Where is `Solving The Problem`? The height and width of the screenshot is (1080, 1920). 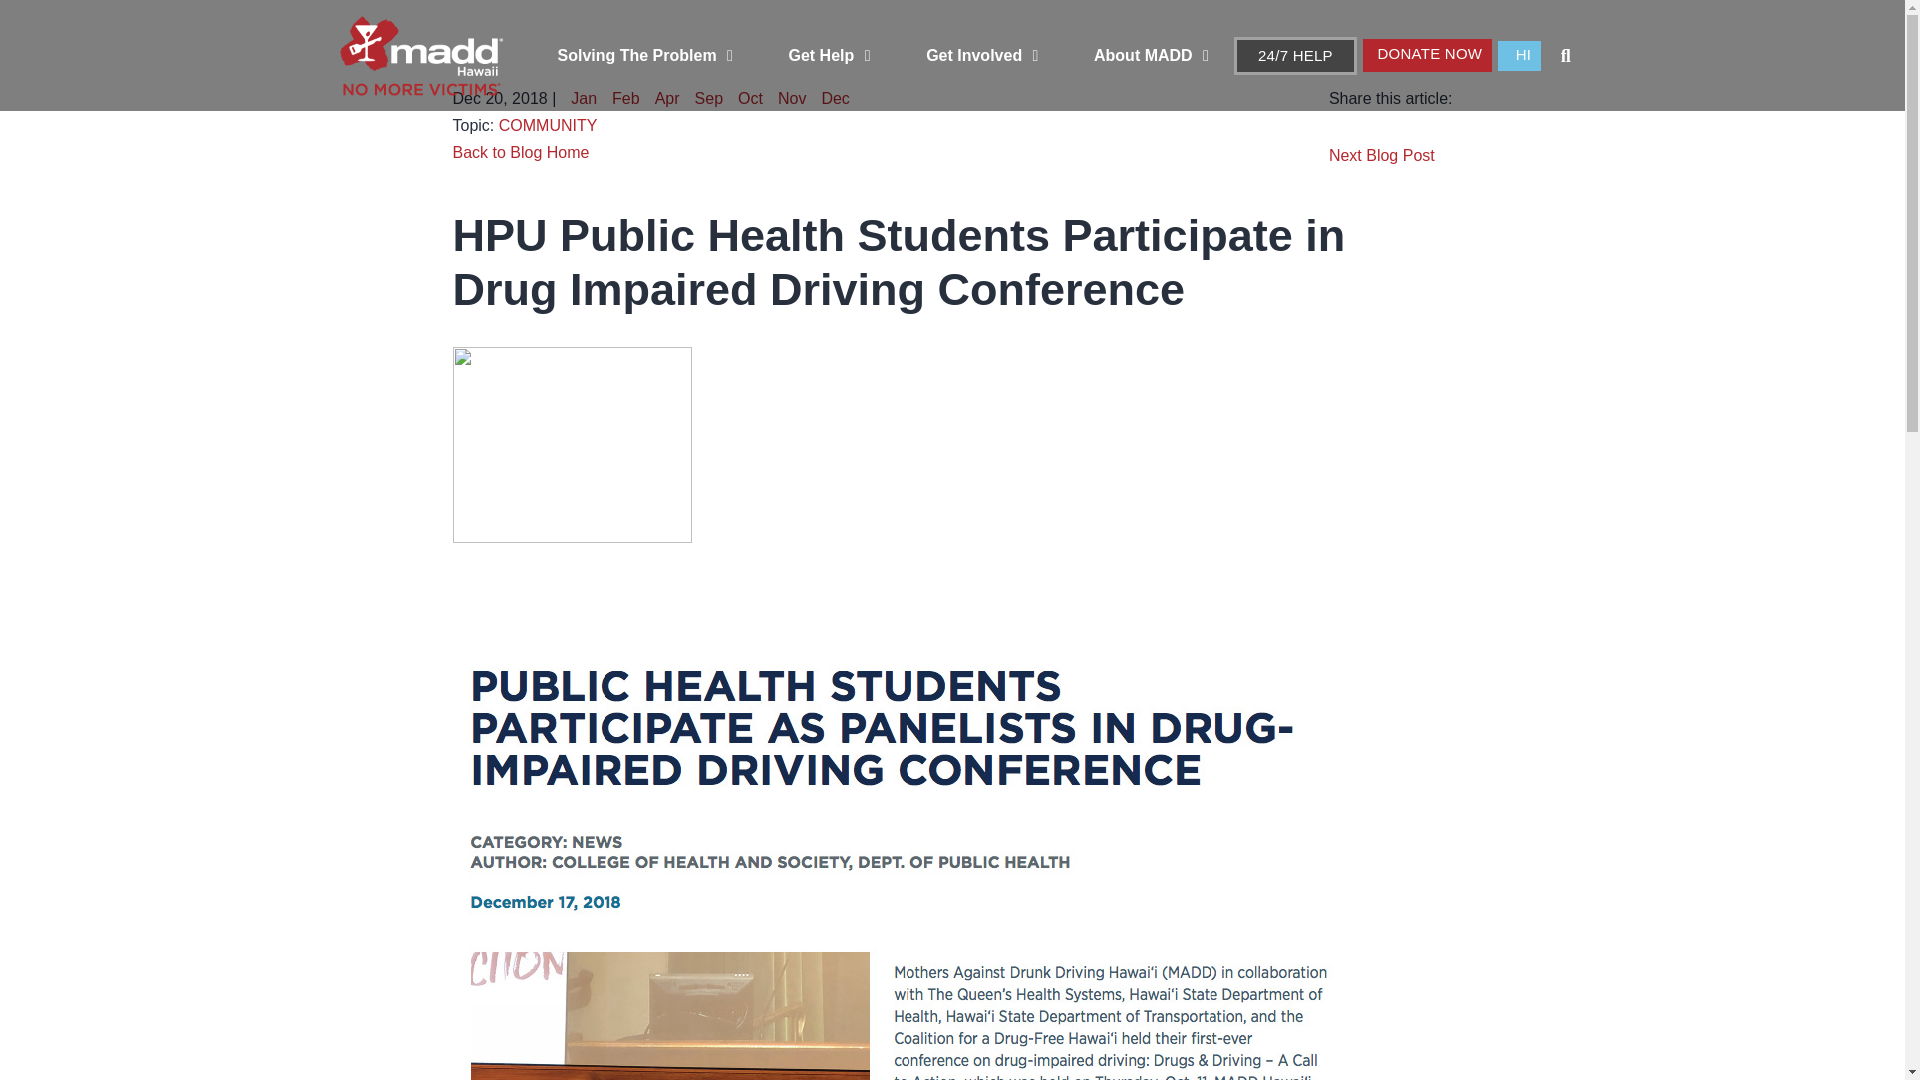
Solving The Problem is located at coordinates (644, 54).